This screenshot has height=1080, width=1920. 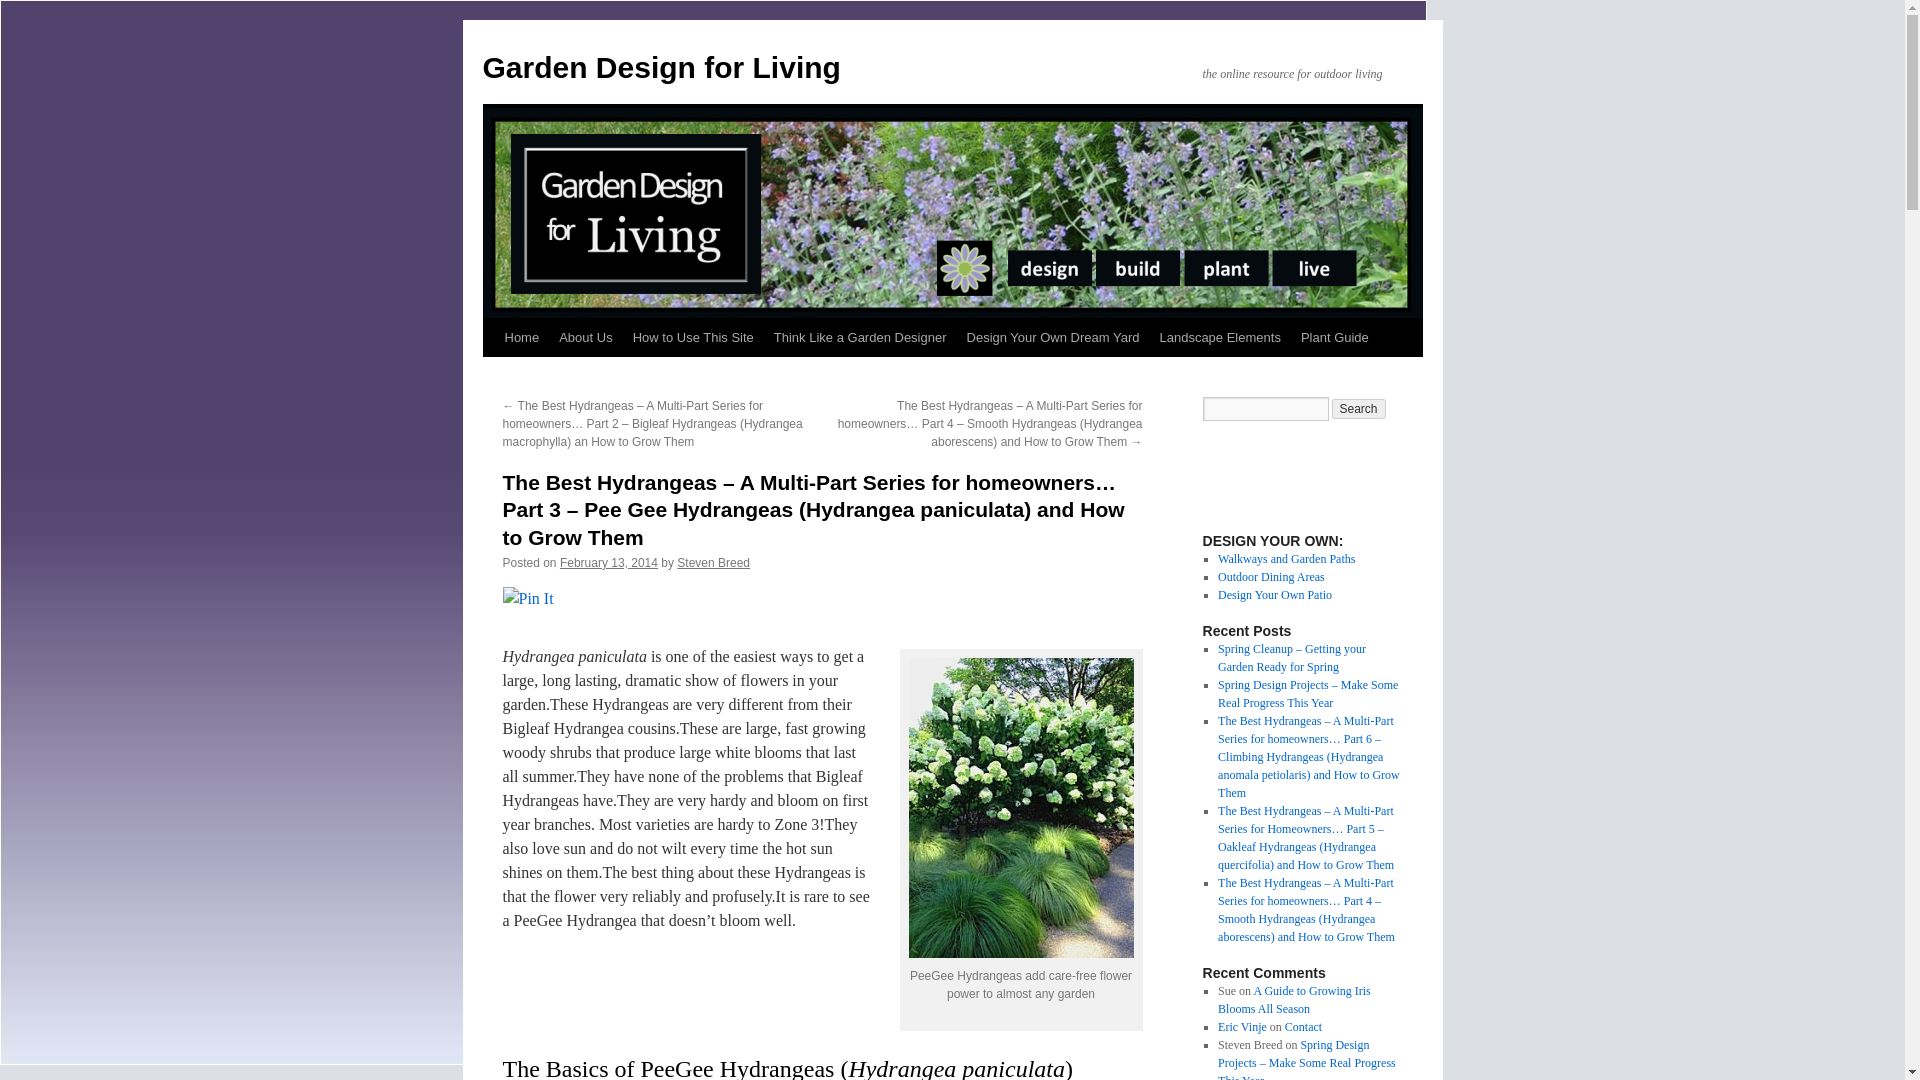 I want to click on Search, so click(x=1359, y=408).